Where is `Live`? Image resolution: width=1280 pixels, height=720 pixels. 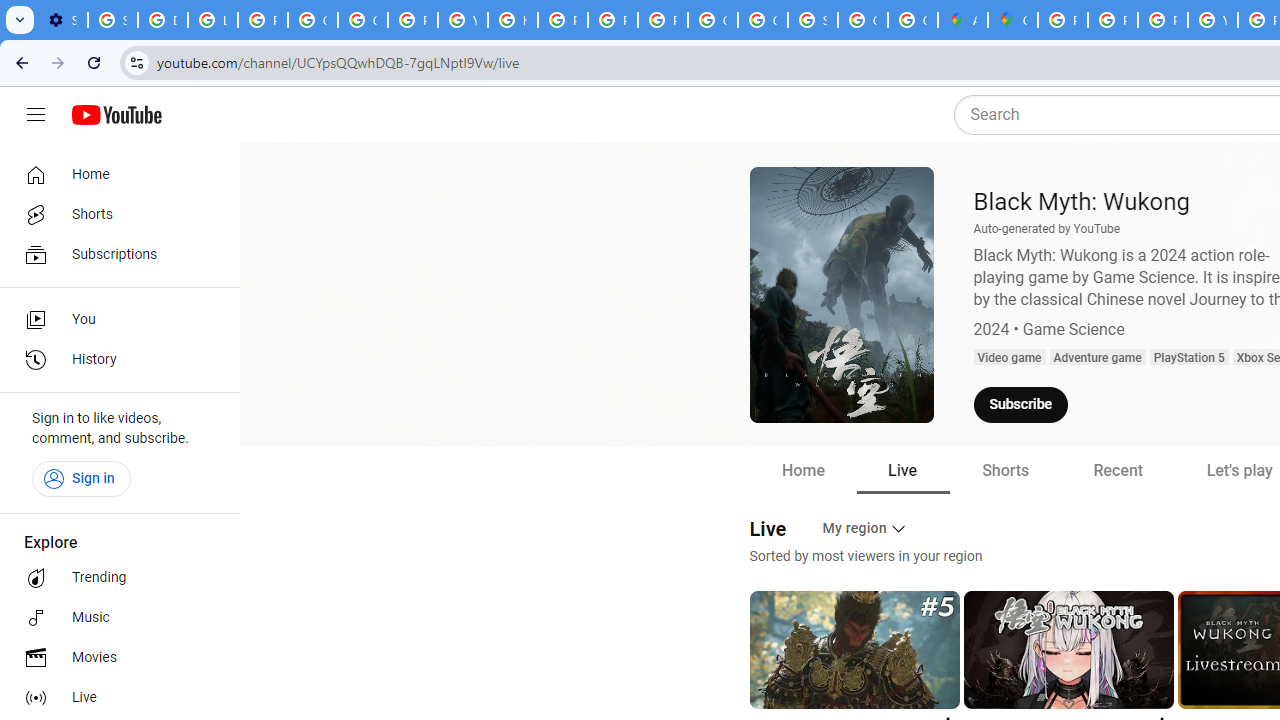 Live is located at coordinates (902, 470).